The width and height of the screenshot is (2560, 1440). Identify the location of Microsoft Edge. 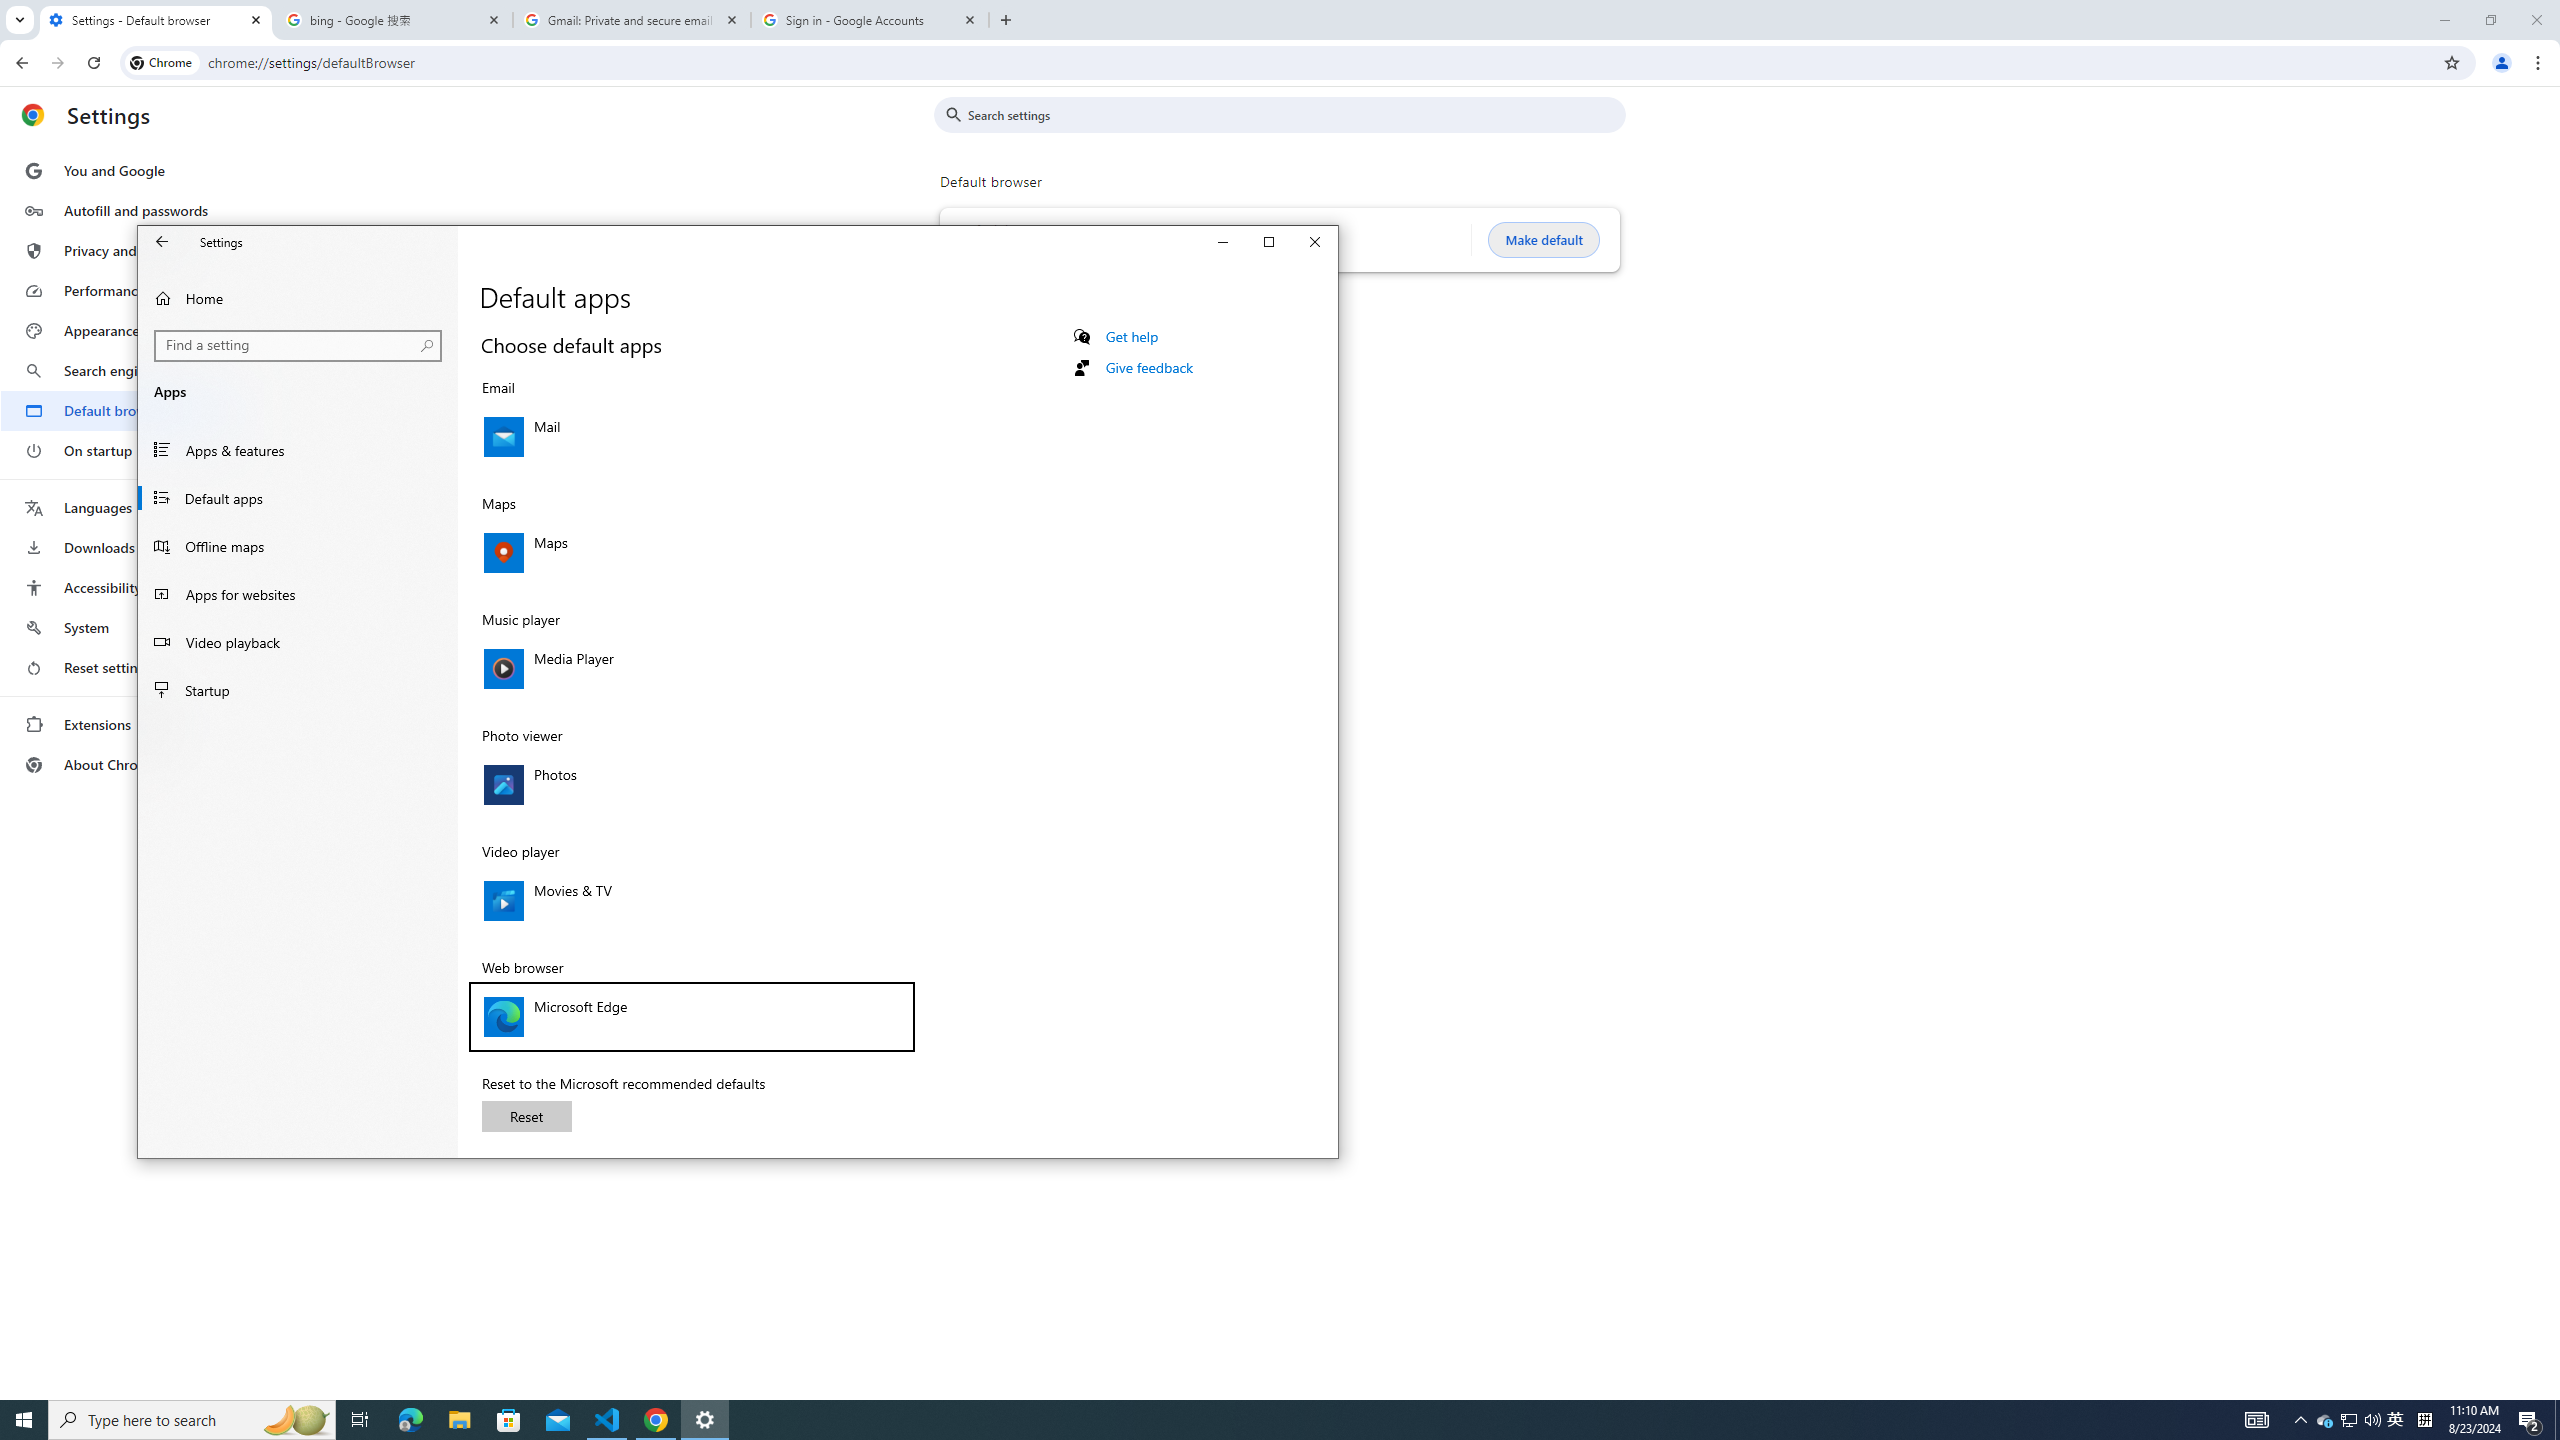
(410, 1420).